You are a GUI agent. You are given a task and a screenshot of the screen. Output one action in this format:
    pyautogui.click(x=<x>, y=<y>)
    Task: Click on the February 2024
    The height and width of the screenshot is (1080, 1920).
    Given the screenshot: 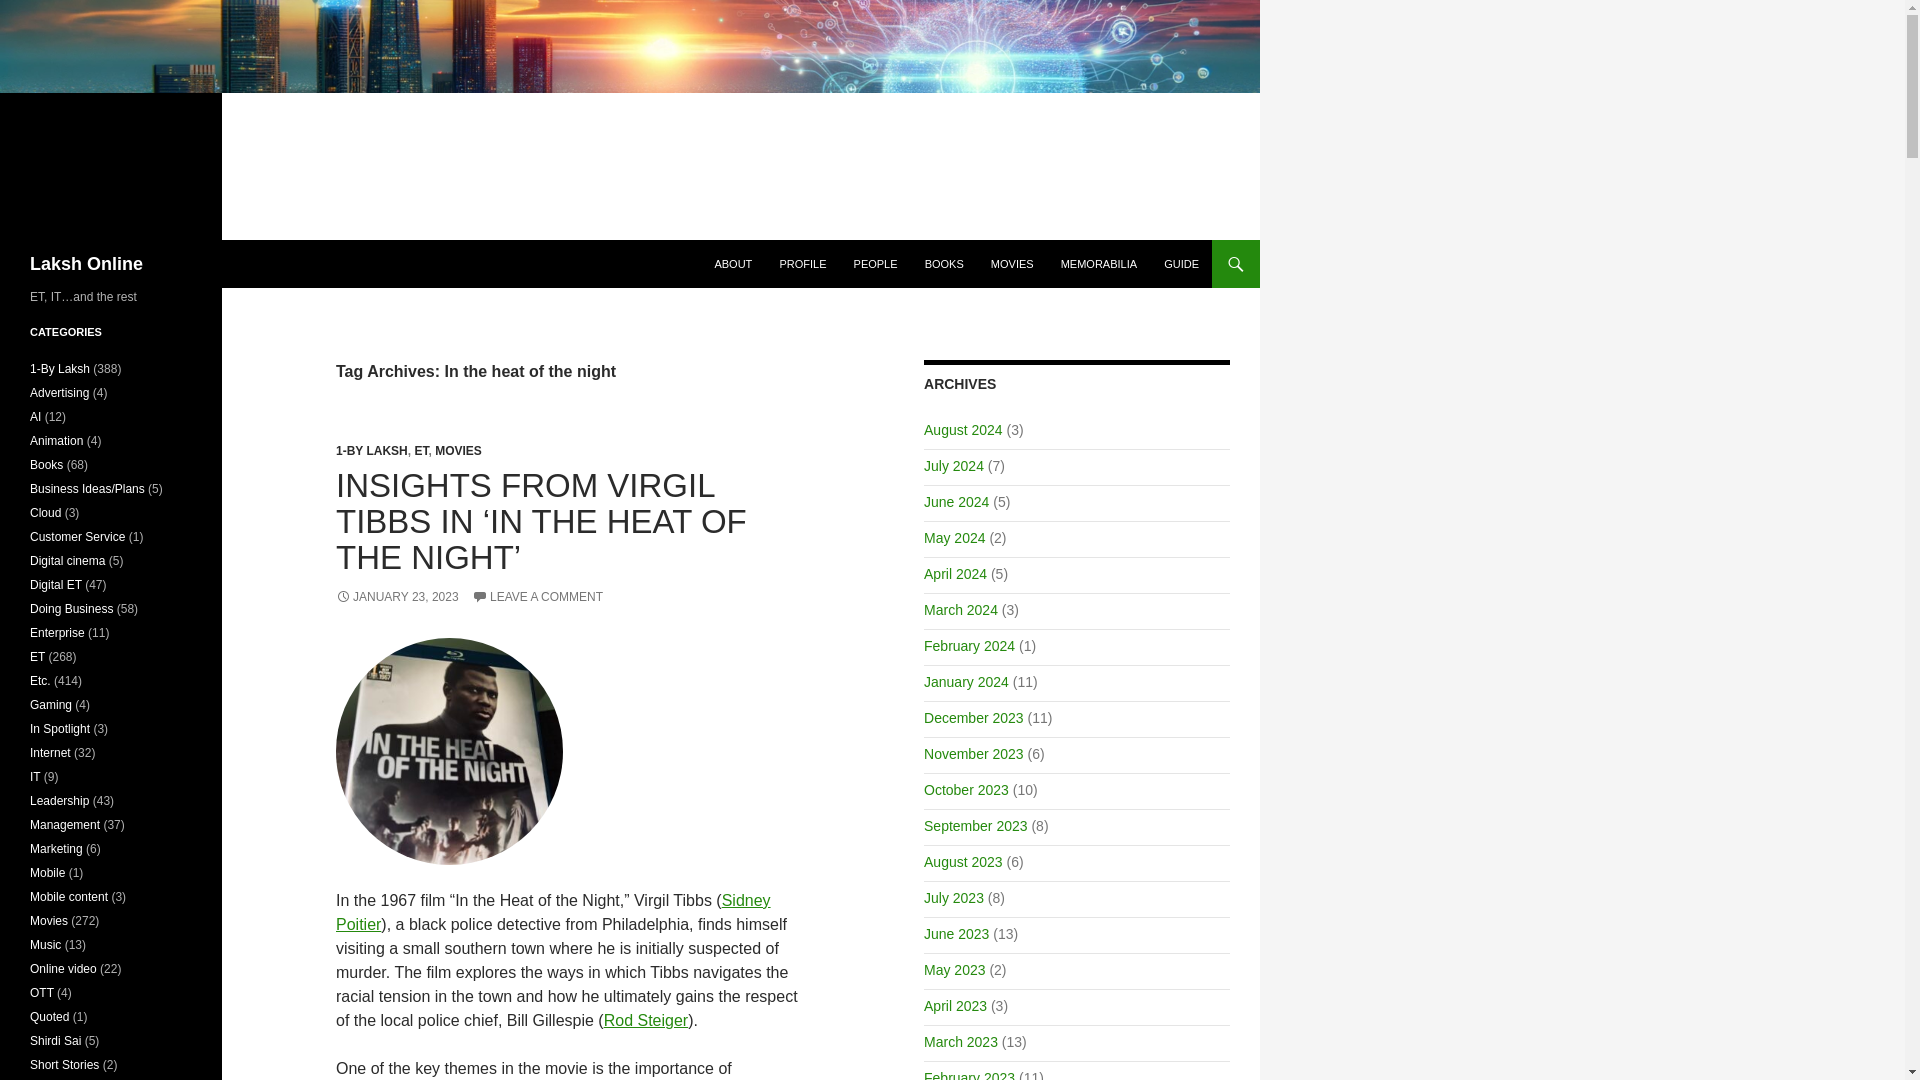 What is the action you would take?
    pyautogui.click(x=969, y=646)
    